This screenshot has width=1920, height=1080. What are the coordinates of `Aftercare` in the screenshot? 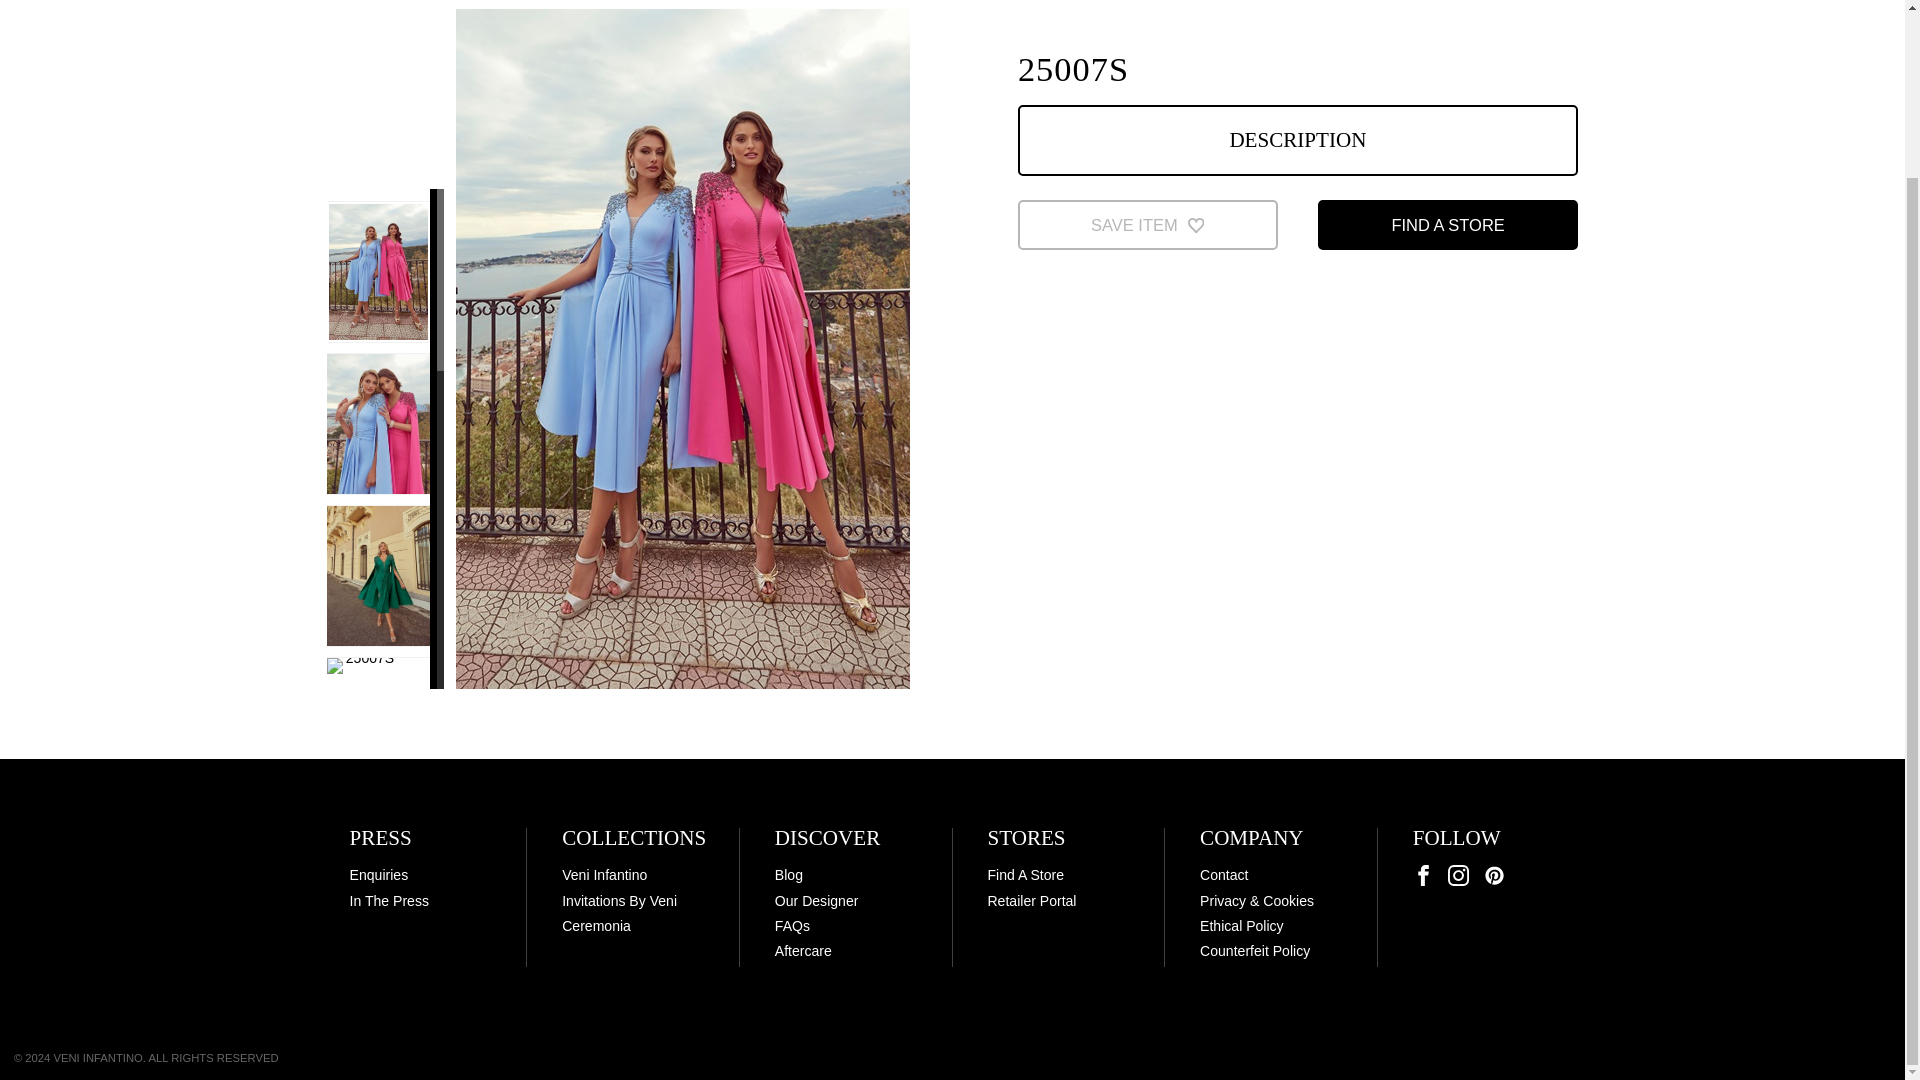 It's located at (803, 950).